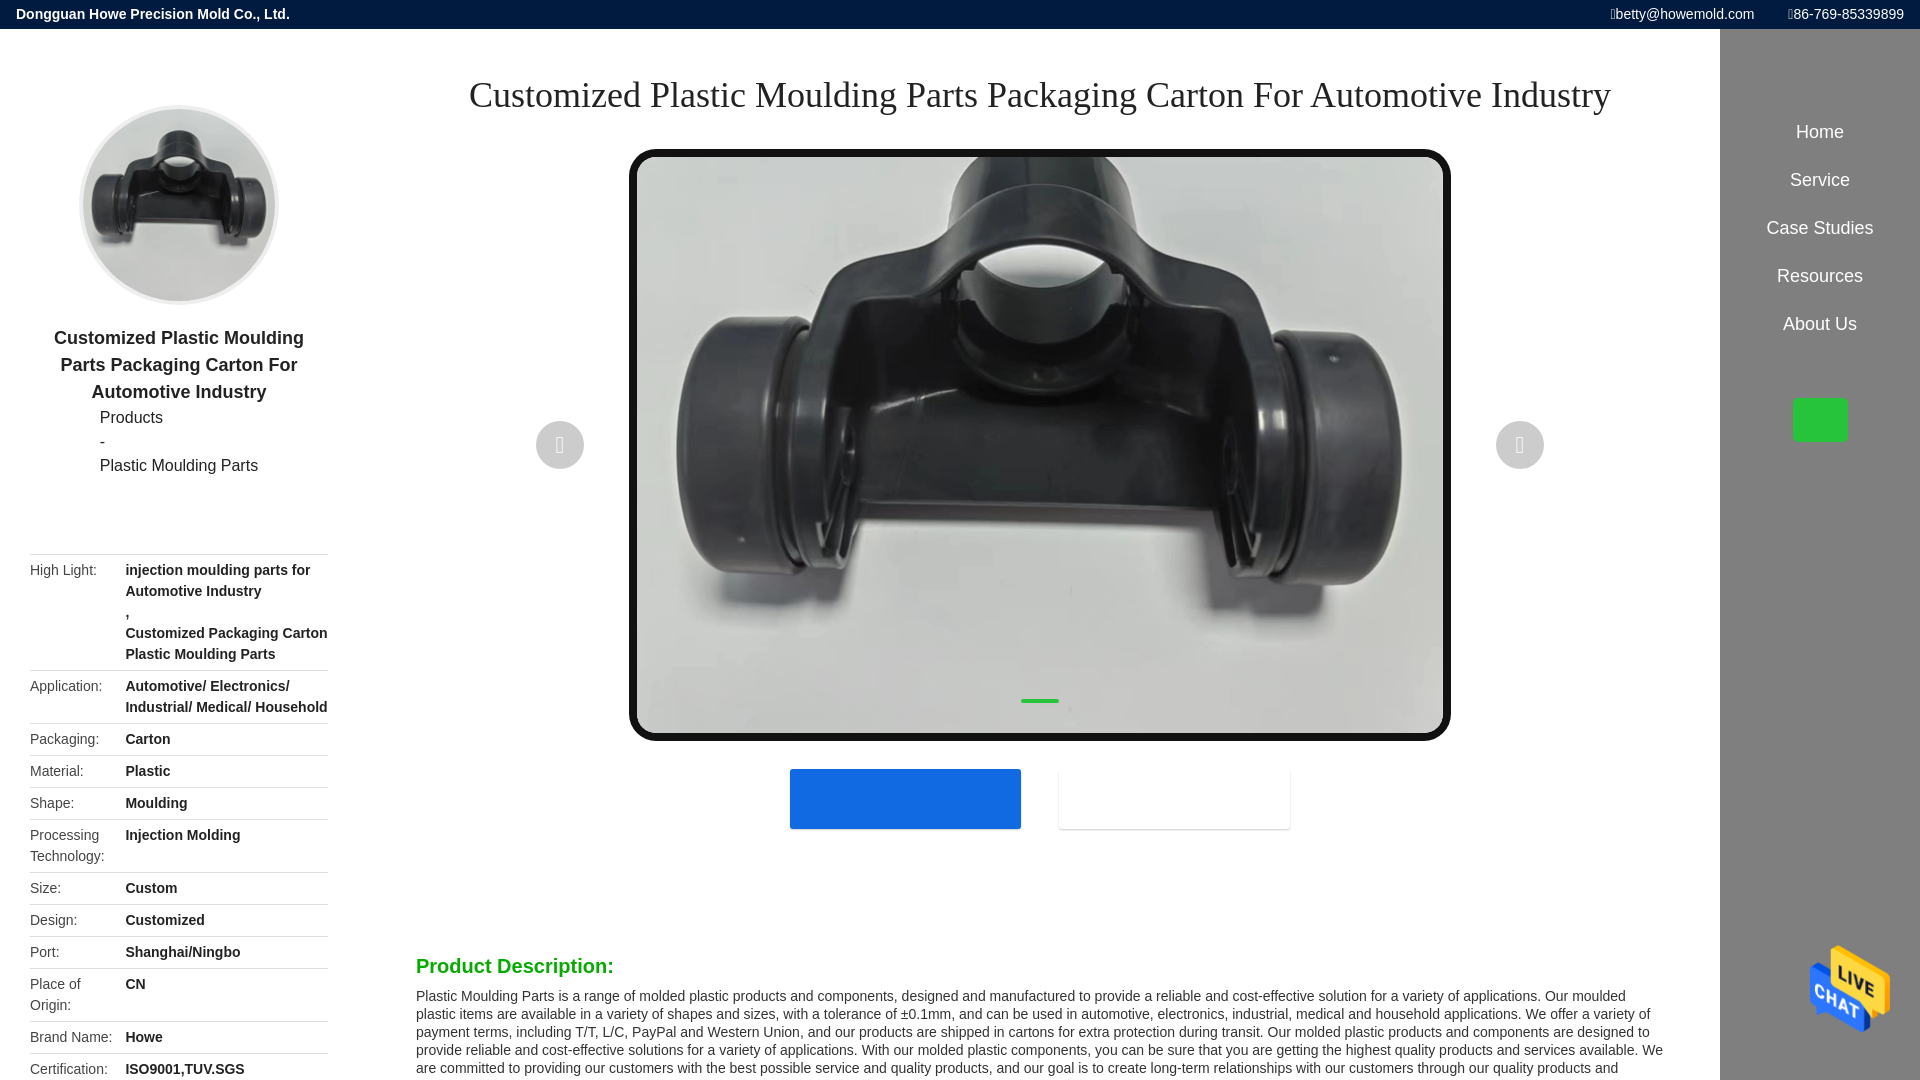  What do you see at coordinates (178, 466) in the screenshot?
I see `China Plastic Moulding Parts Manufacturers` at bounding box center [178, 466].